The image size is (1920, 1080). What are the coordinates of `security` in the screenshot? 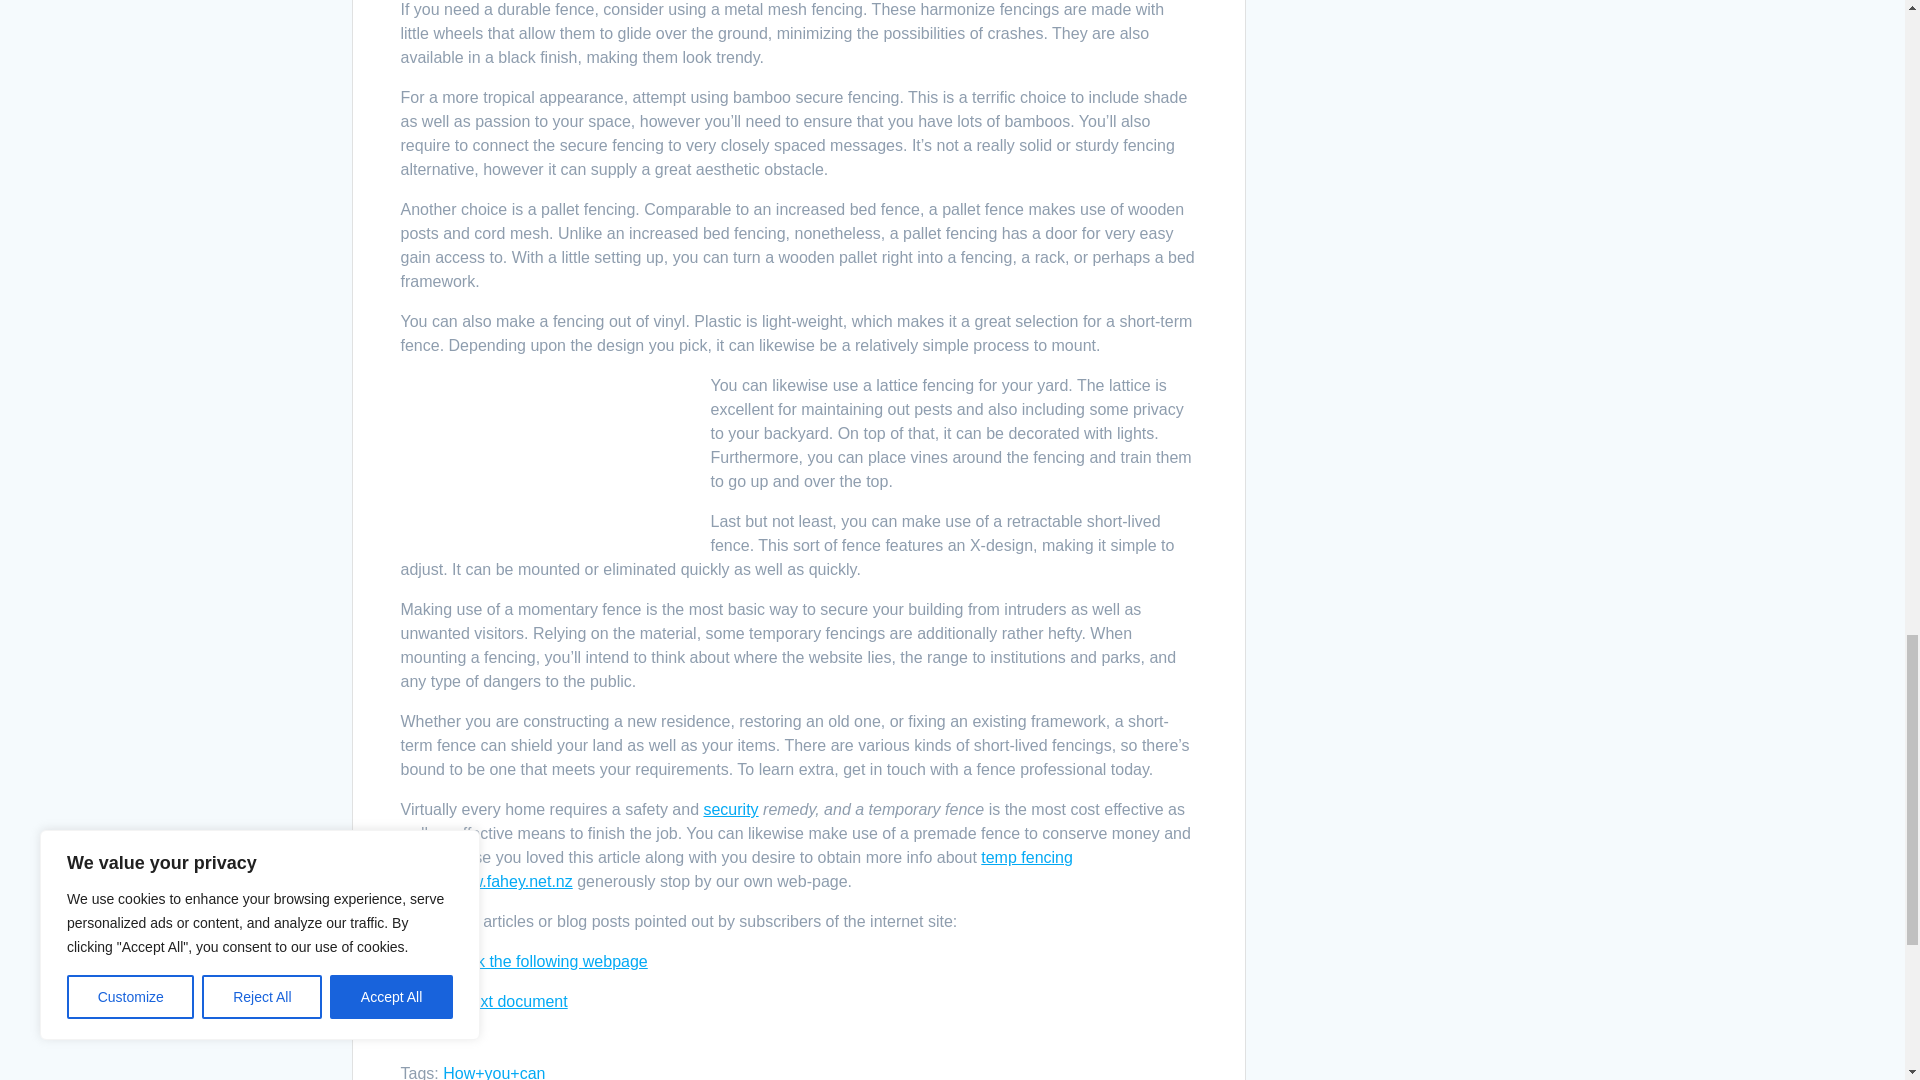 It's located at (730, 809).